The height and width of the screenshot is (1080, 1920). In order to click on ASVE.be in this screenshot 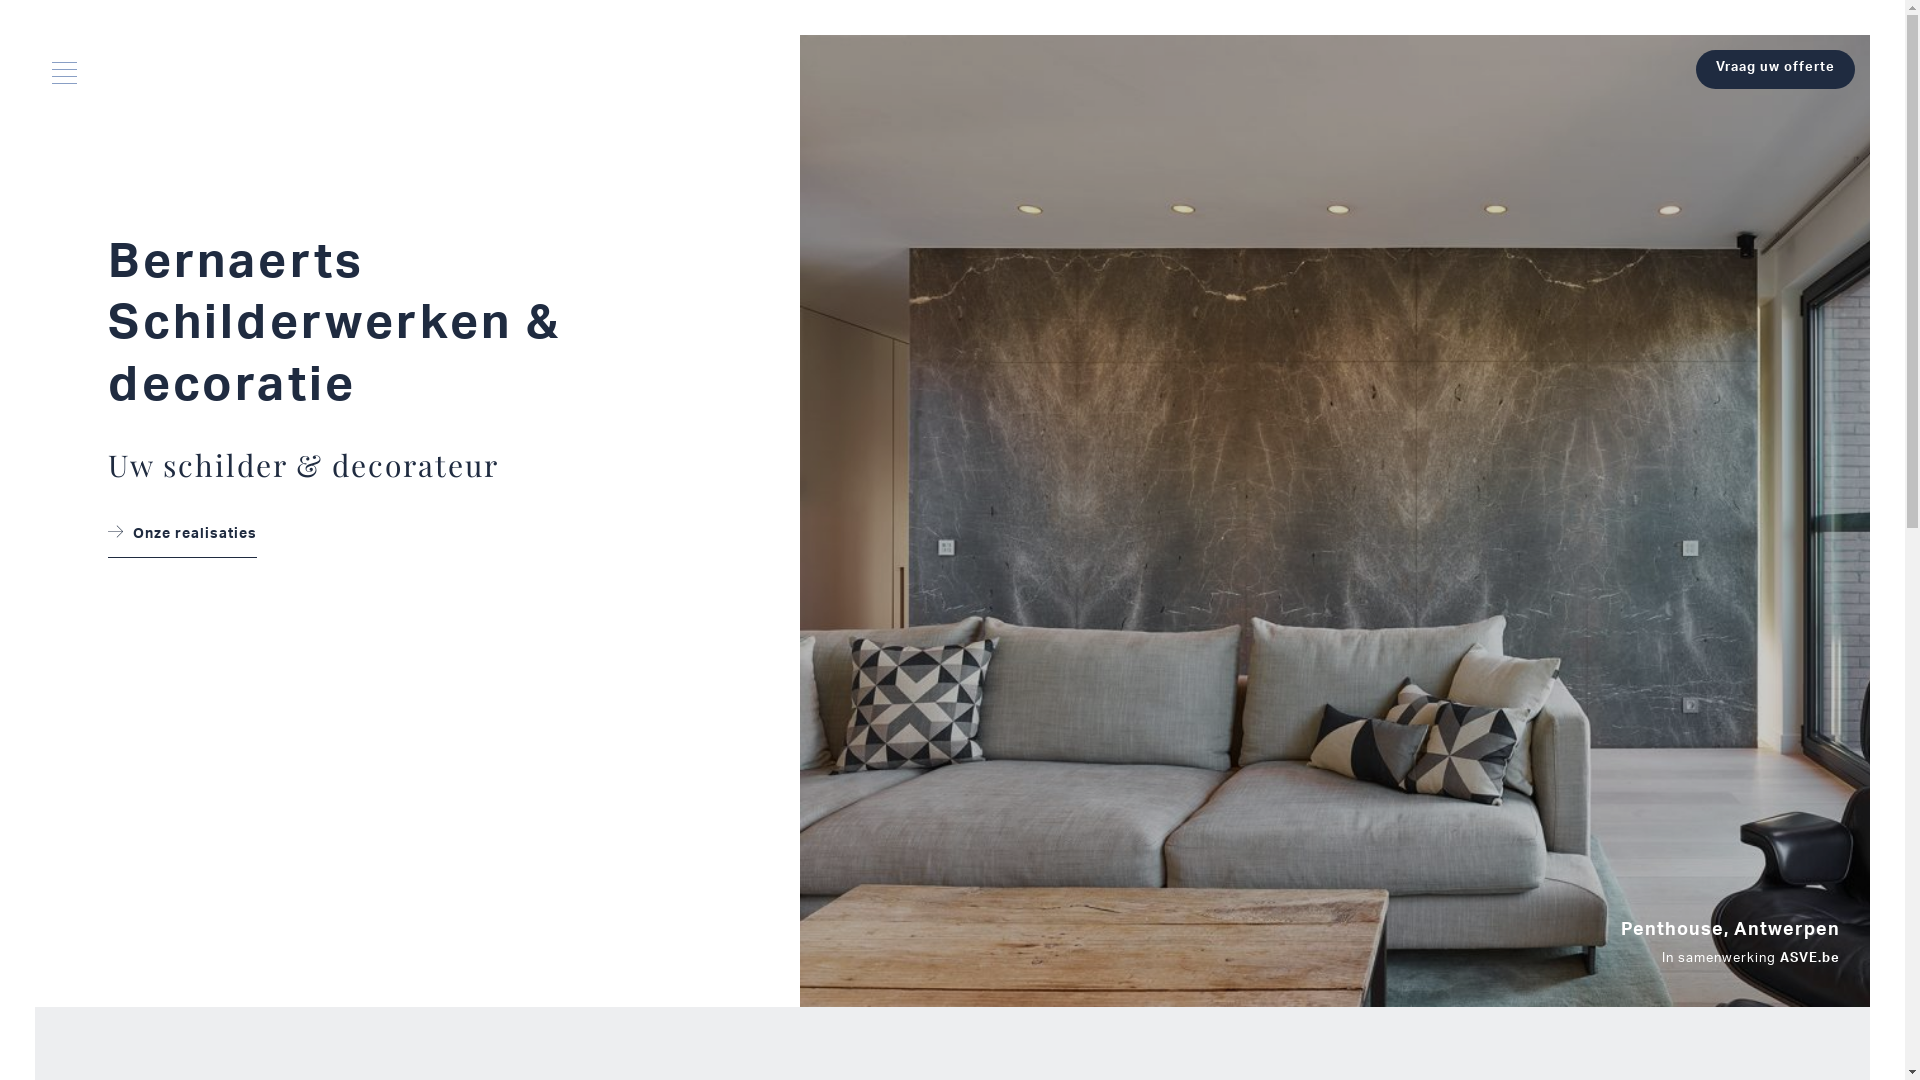, I will do `click(1810, 960)`.